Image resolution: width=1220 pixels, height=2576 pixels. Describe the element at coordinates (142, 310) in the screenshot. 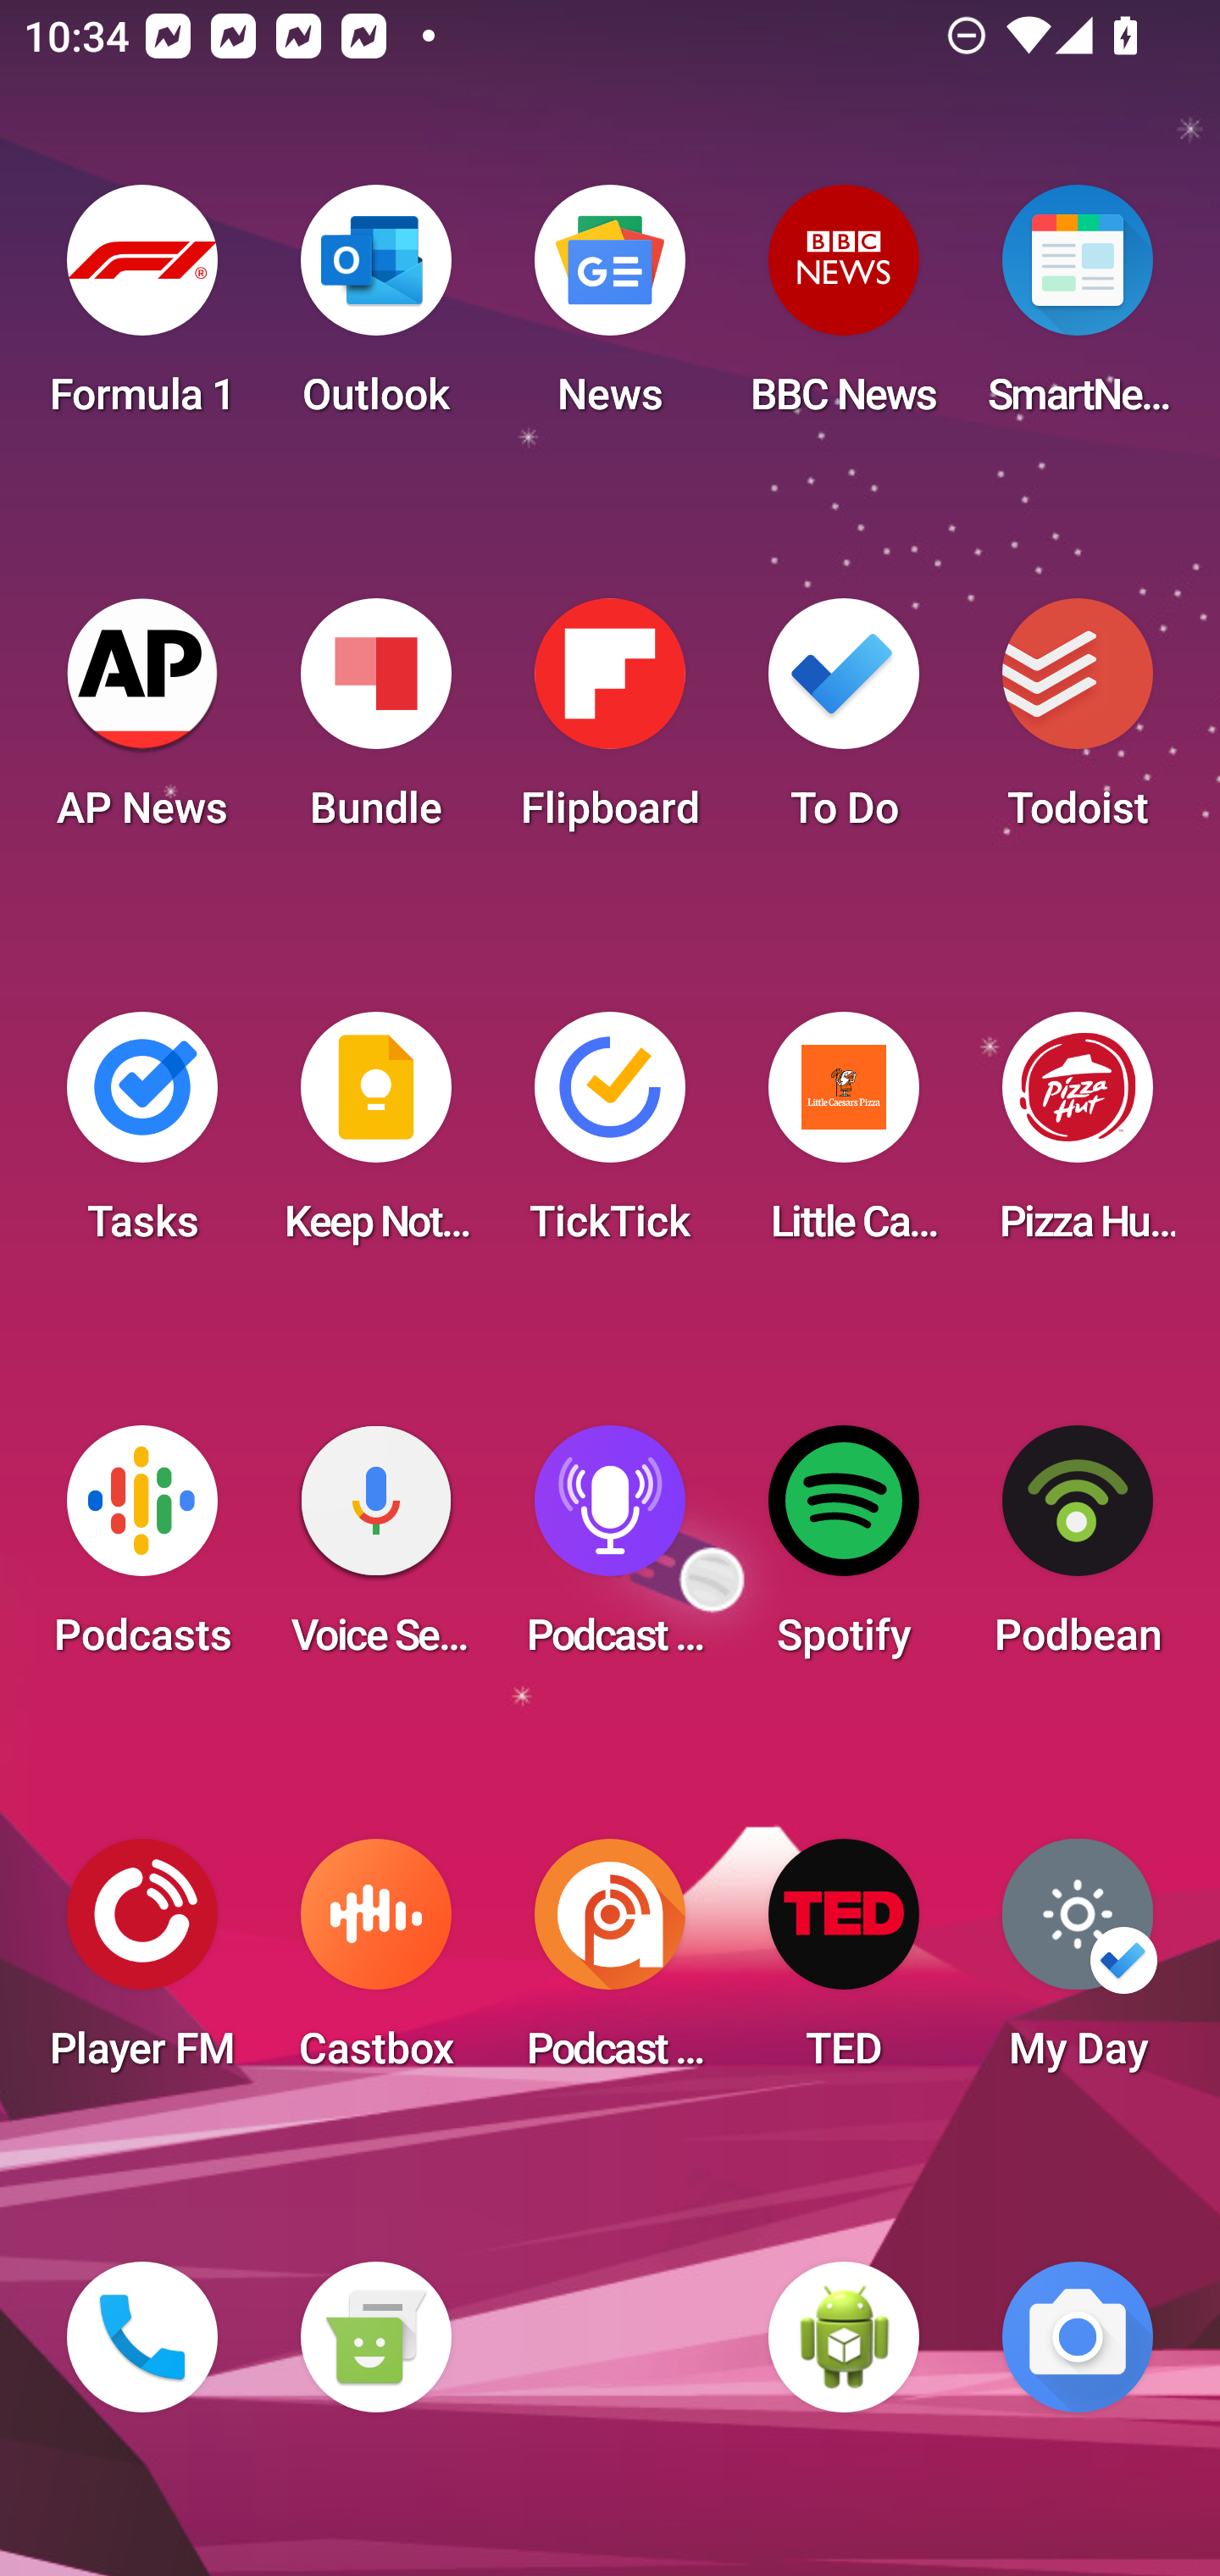

I see `Formula 1` at that location.